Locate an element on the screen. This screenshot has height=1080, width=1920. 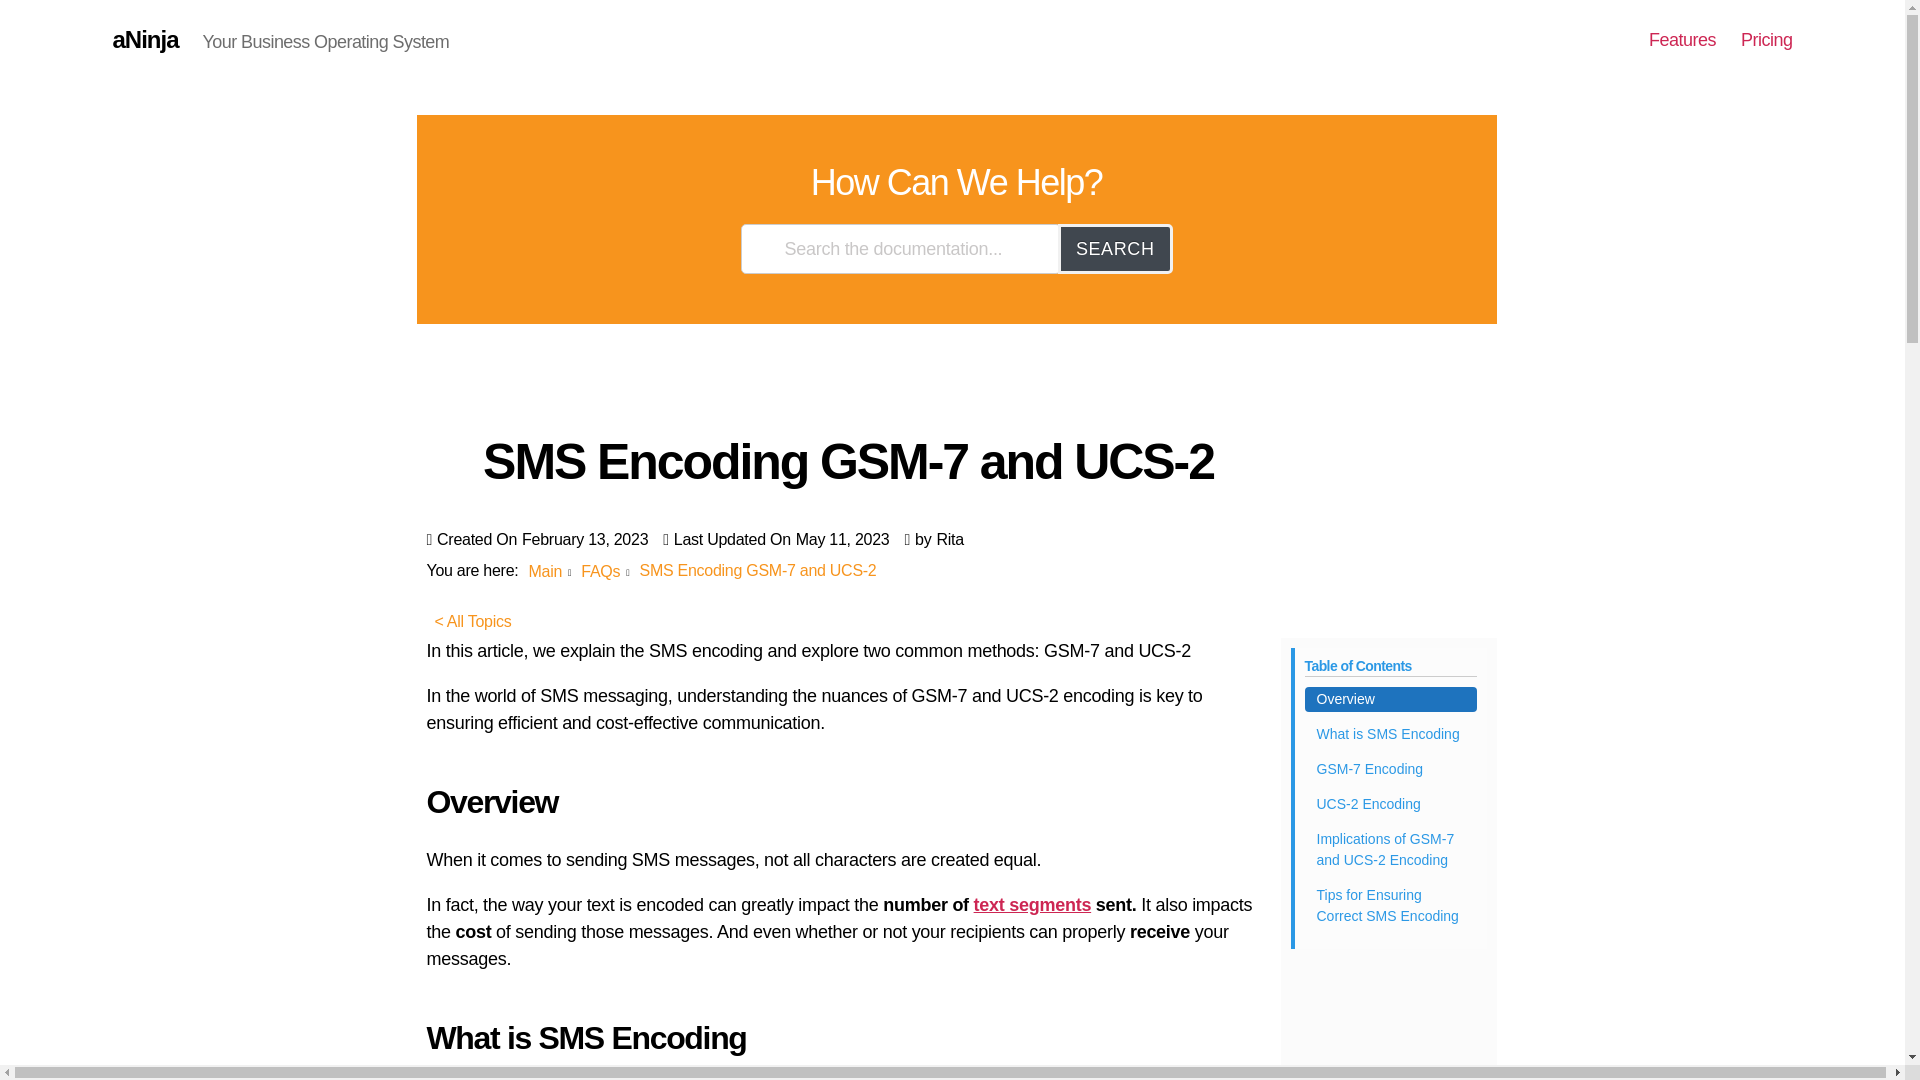
What is SMS Encoding is located at coordinates (1390, 734).